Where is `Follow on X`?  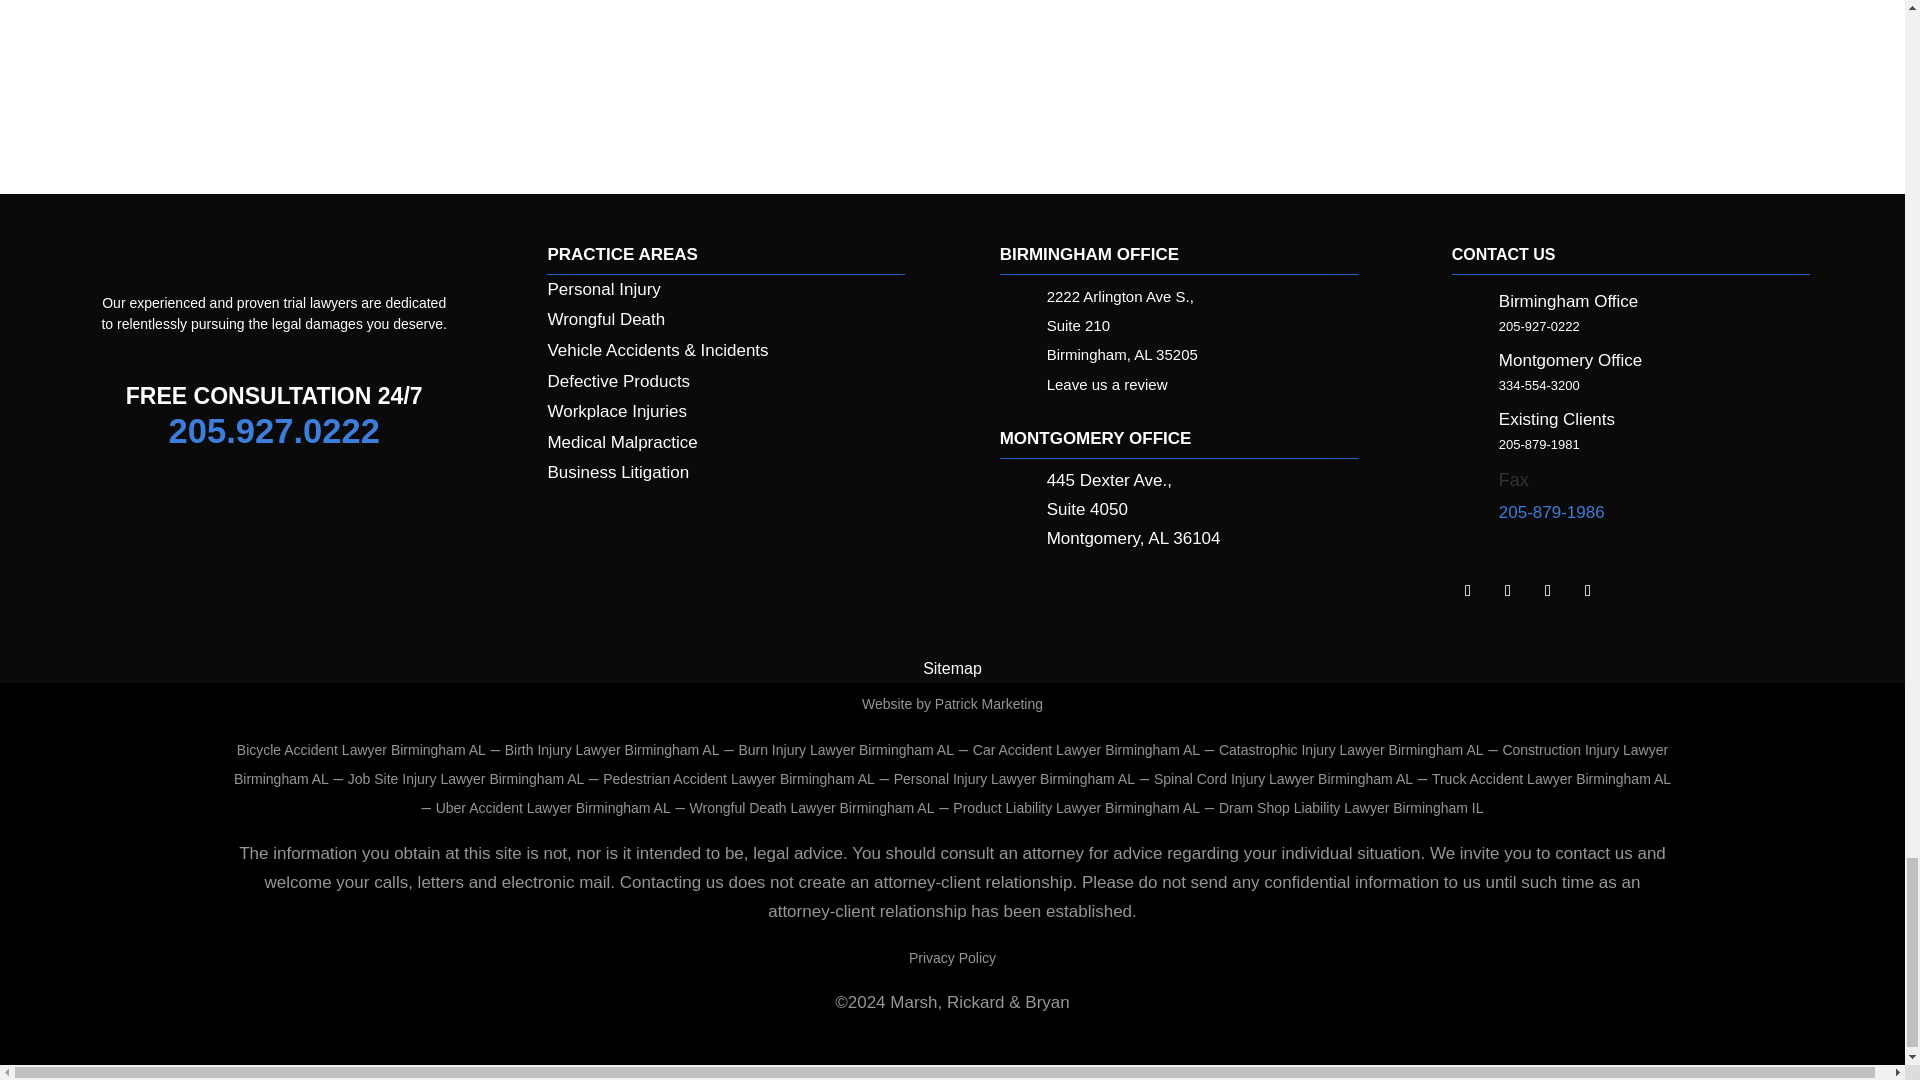 Follow on X is located at coordinates (1548, 590).